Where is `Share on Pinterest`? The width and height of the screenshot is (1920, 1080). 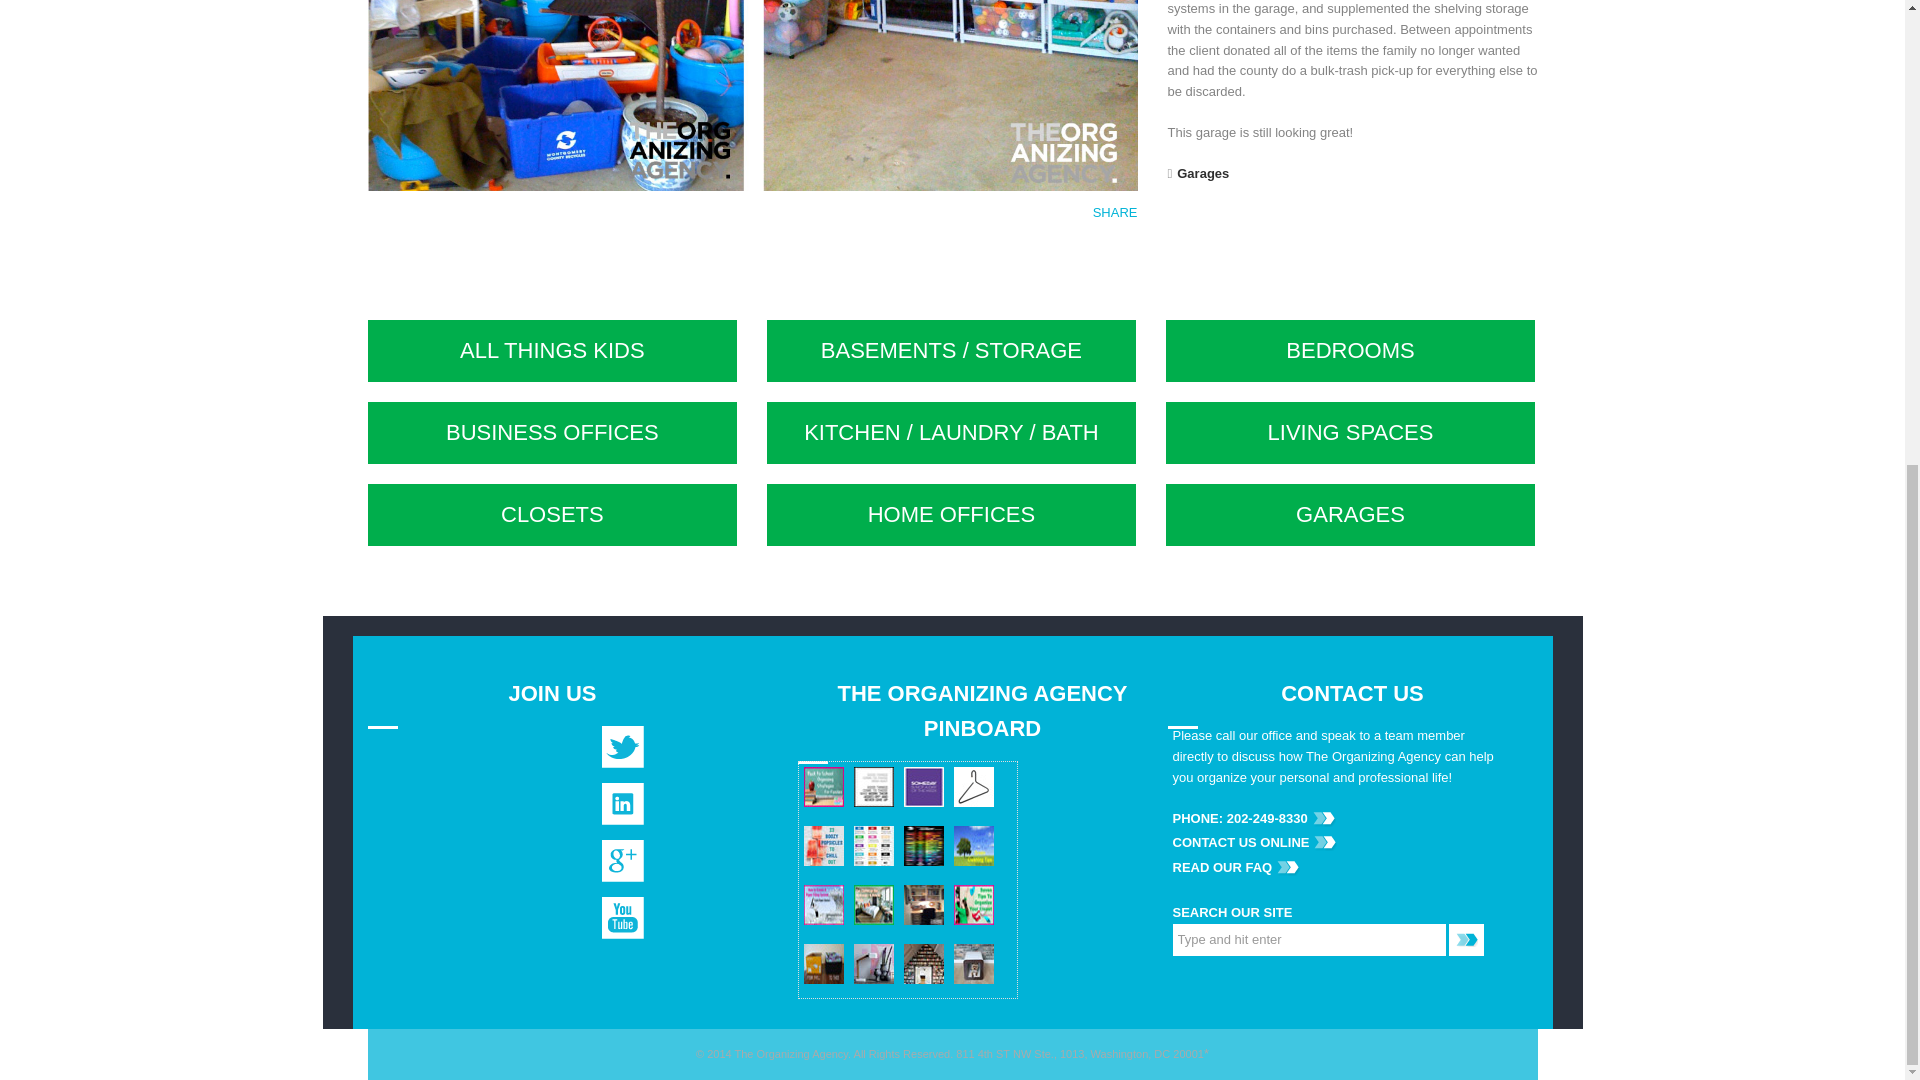
Share on Pinterest is located at coordinates (1074, 256).